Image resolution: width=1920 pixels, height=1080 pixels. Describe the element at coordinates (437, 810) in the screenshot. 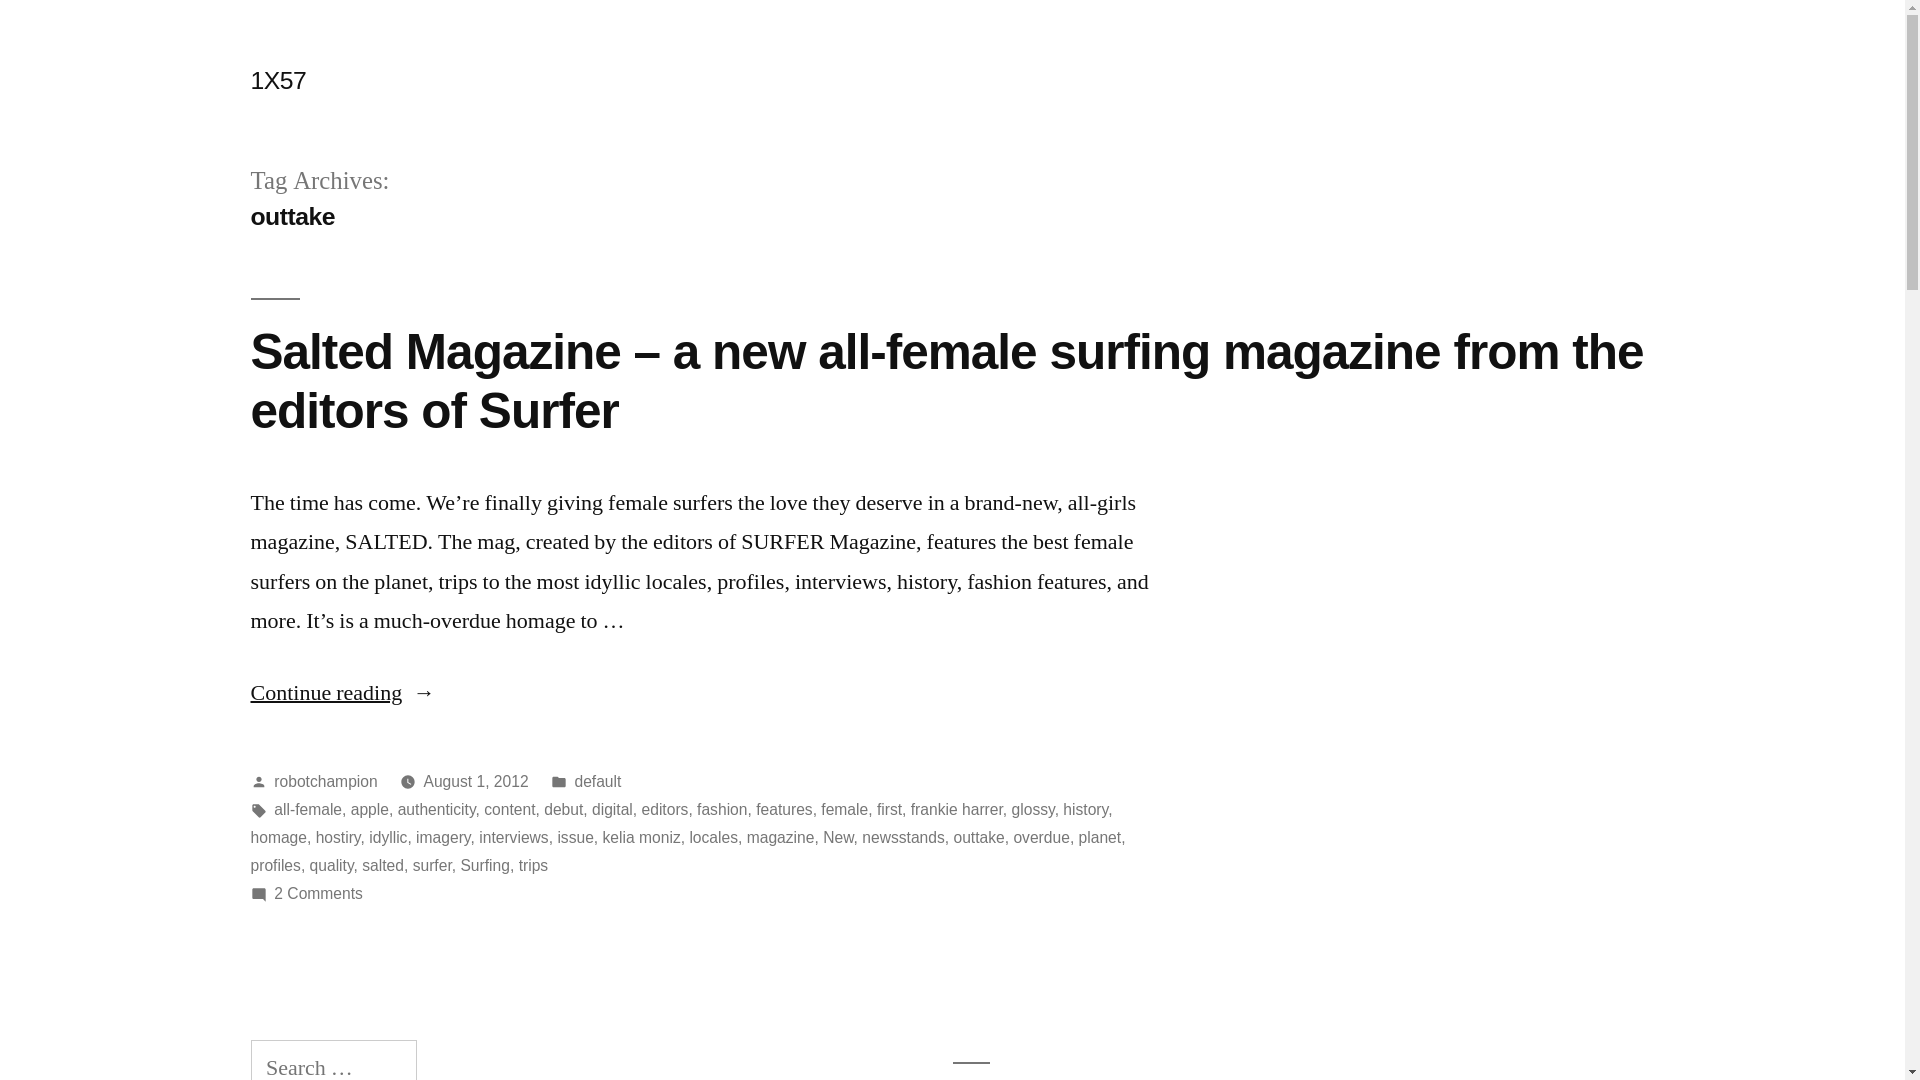

I see `authenticity` at that location.